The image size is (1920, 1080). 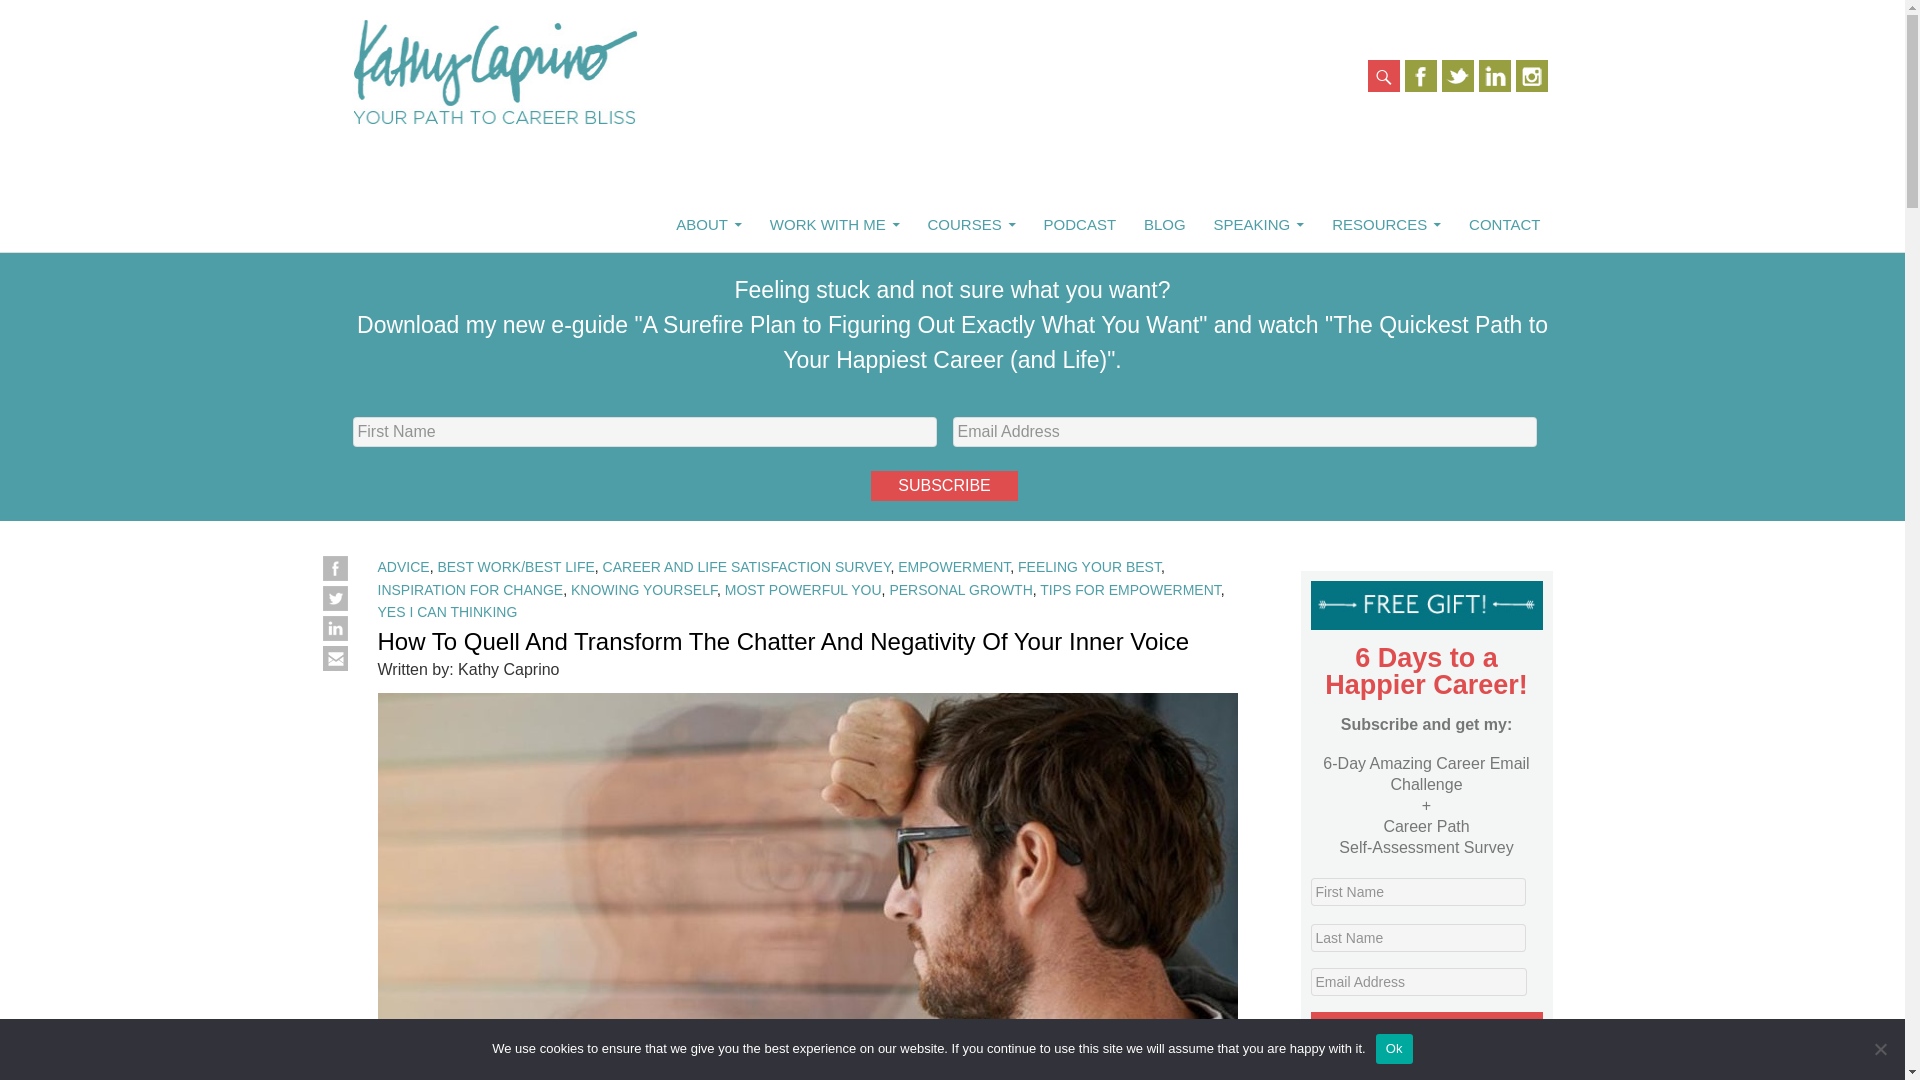 I want to click on Yes! Give Me This Valuable Gift, so click(x=334, y=660).